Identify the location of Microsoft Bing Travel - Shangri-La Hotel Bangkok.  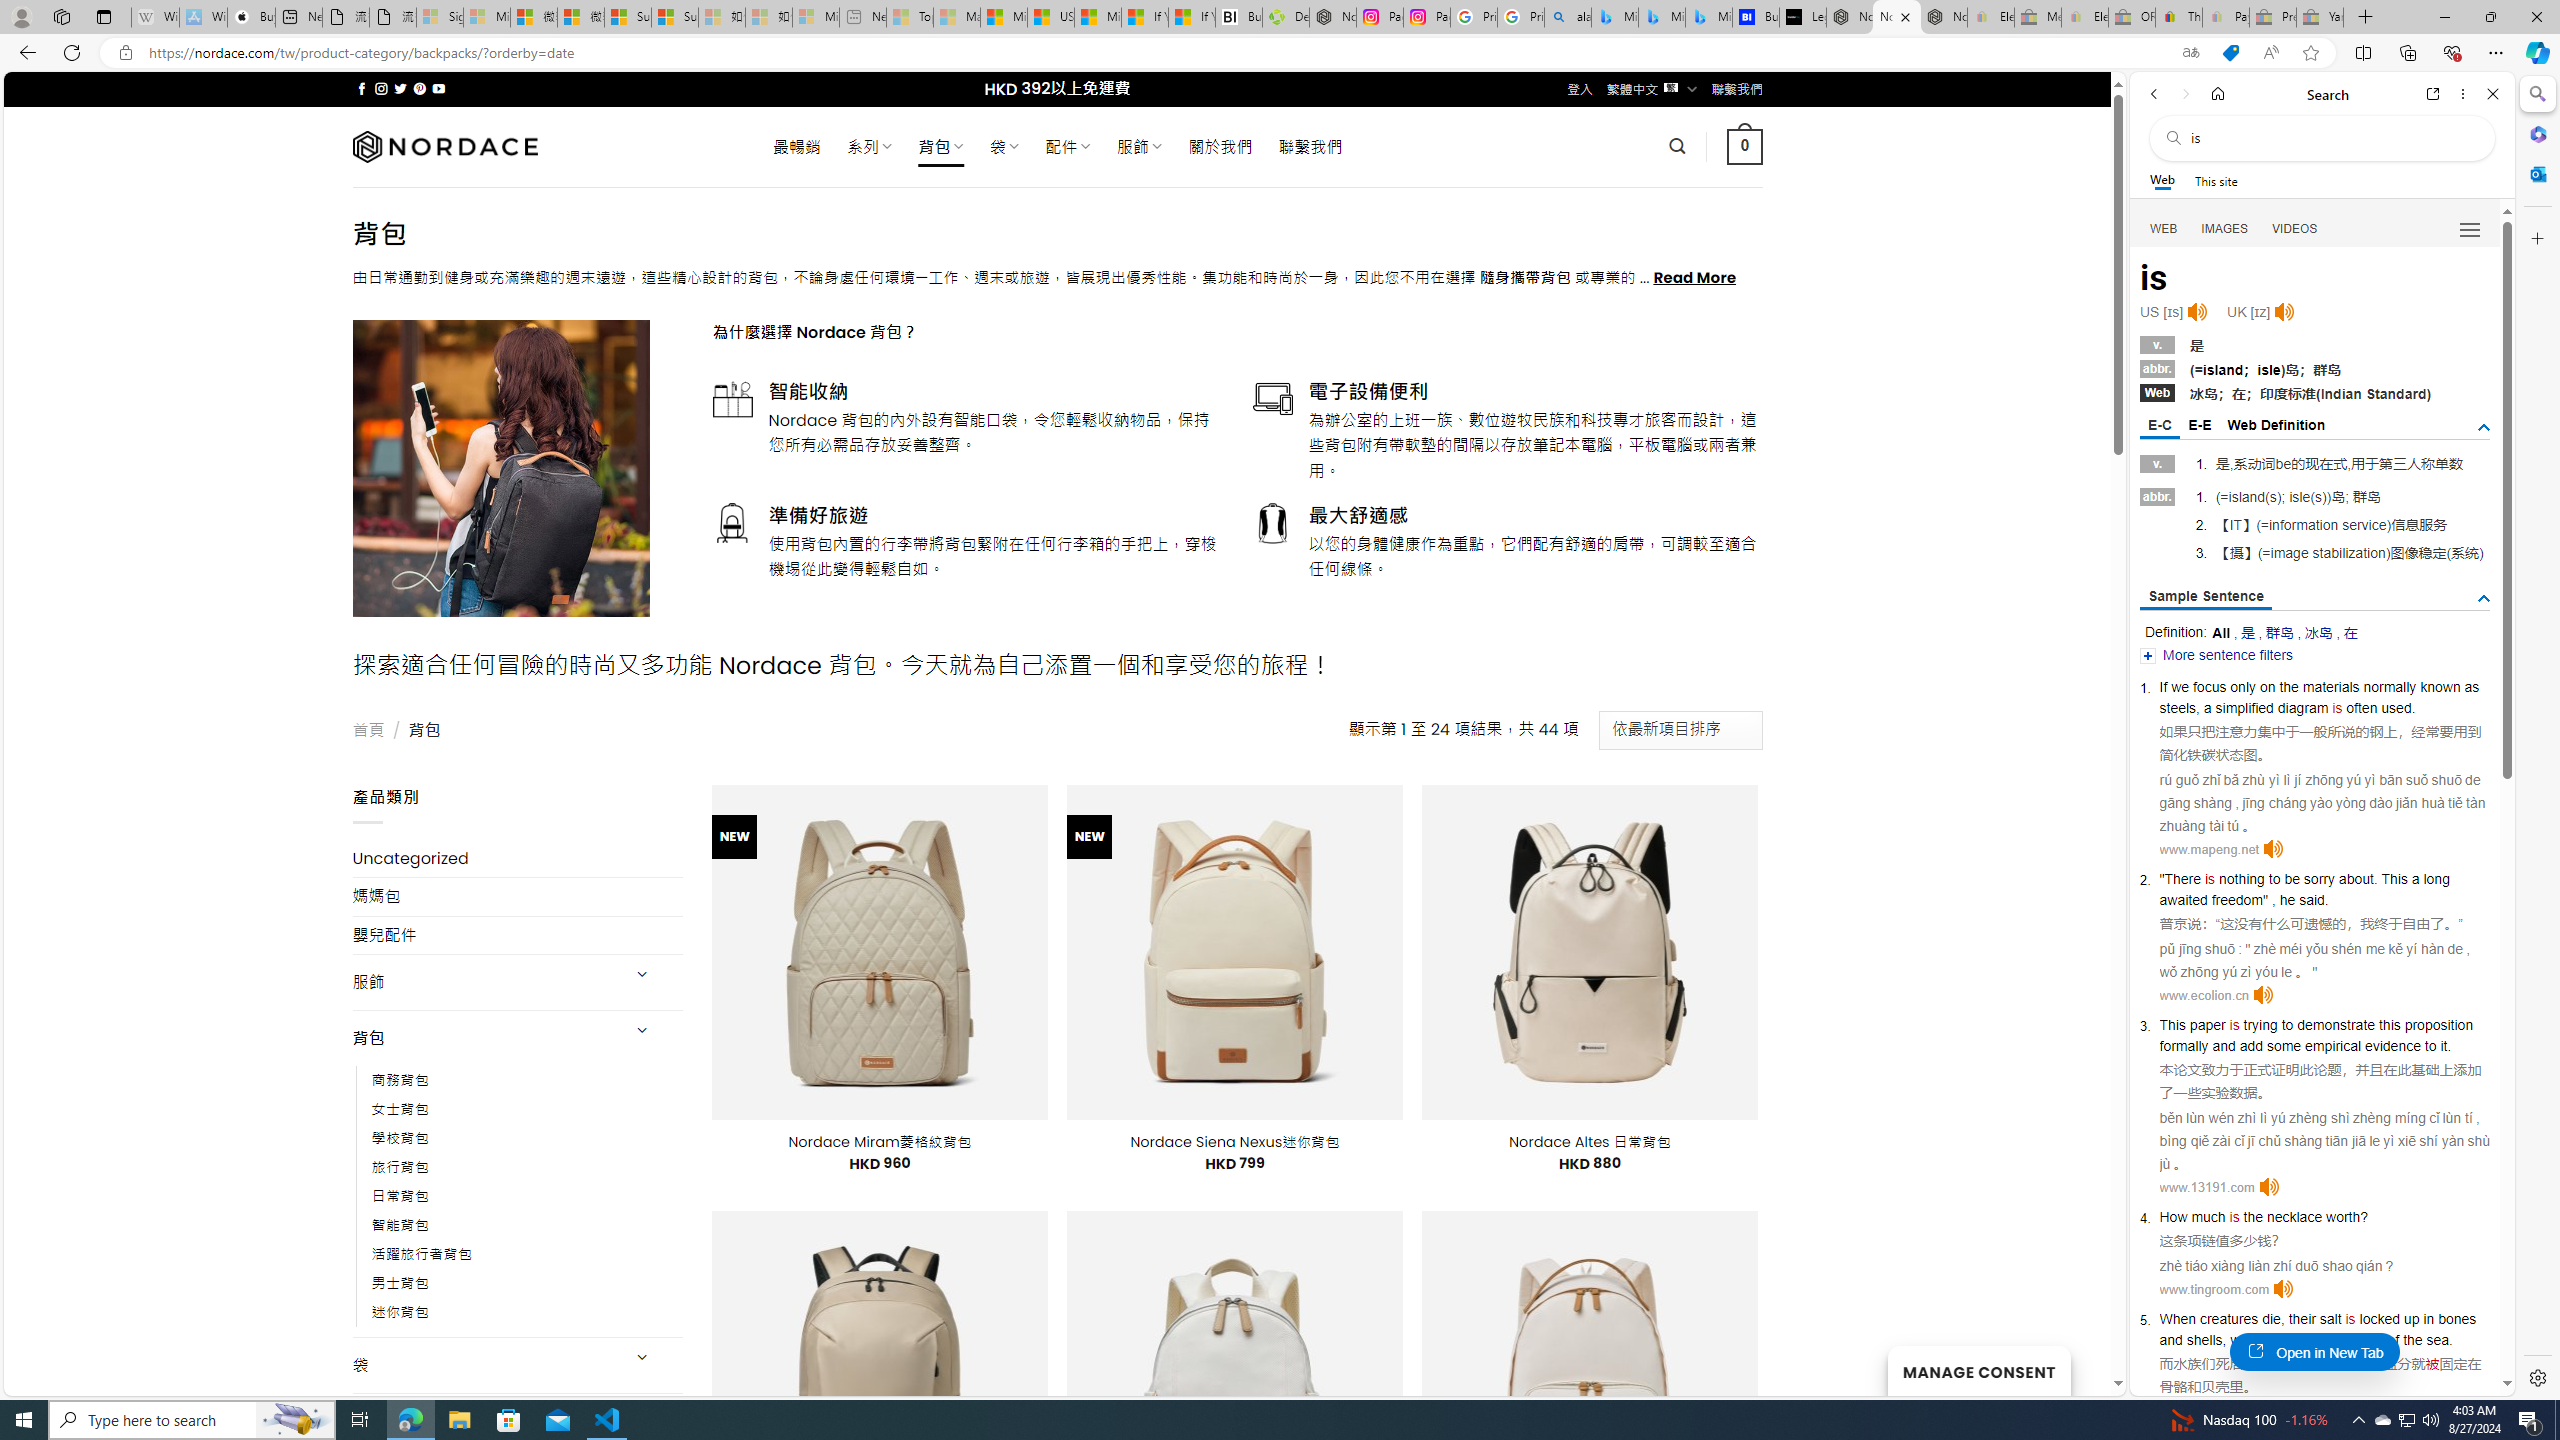
(1708, 17).